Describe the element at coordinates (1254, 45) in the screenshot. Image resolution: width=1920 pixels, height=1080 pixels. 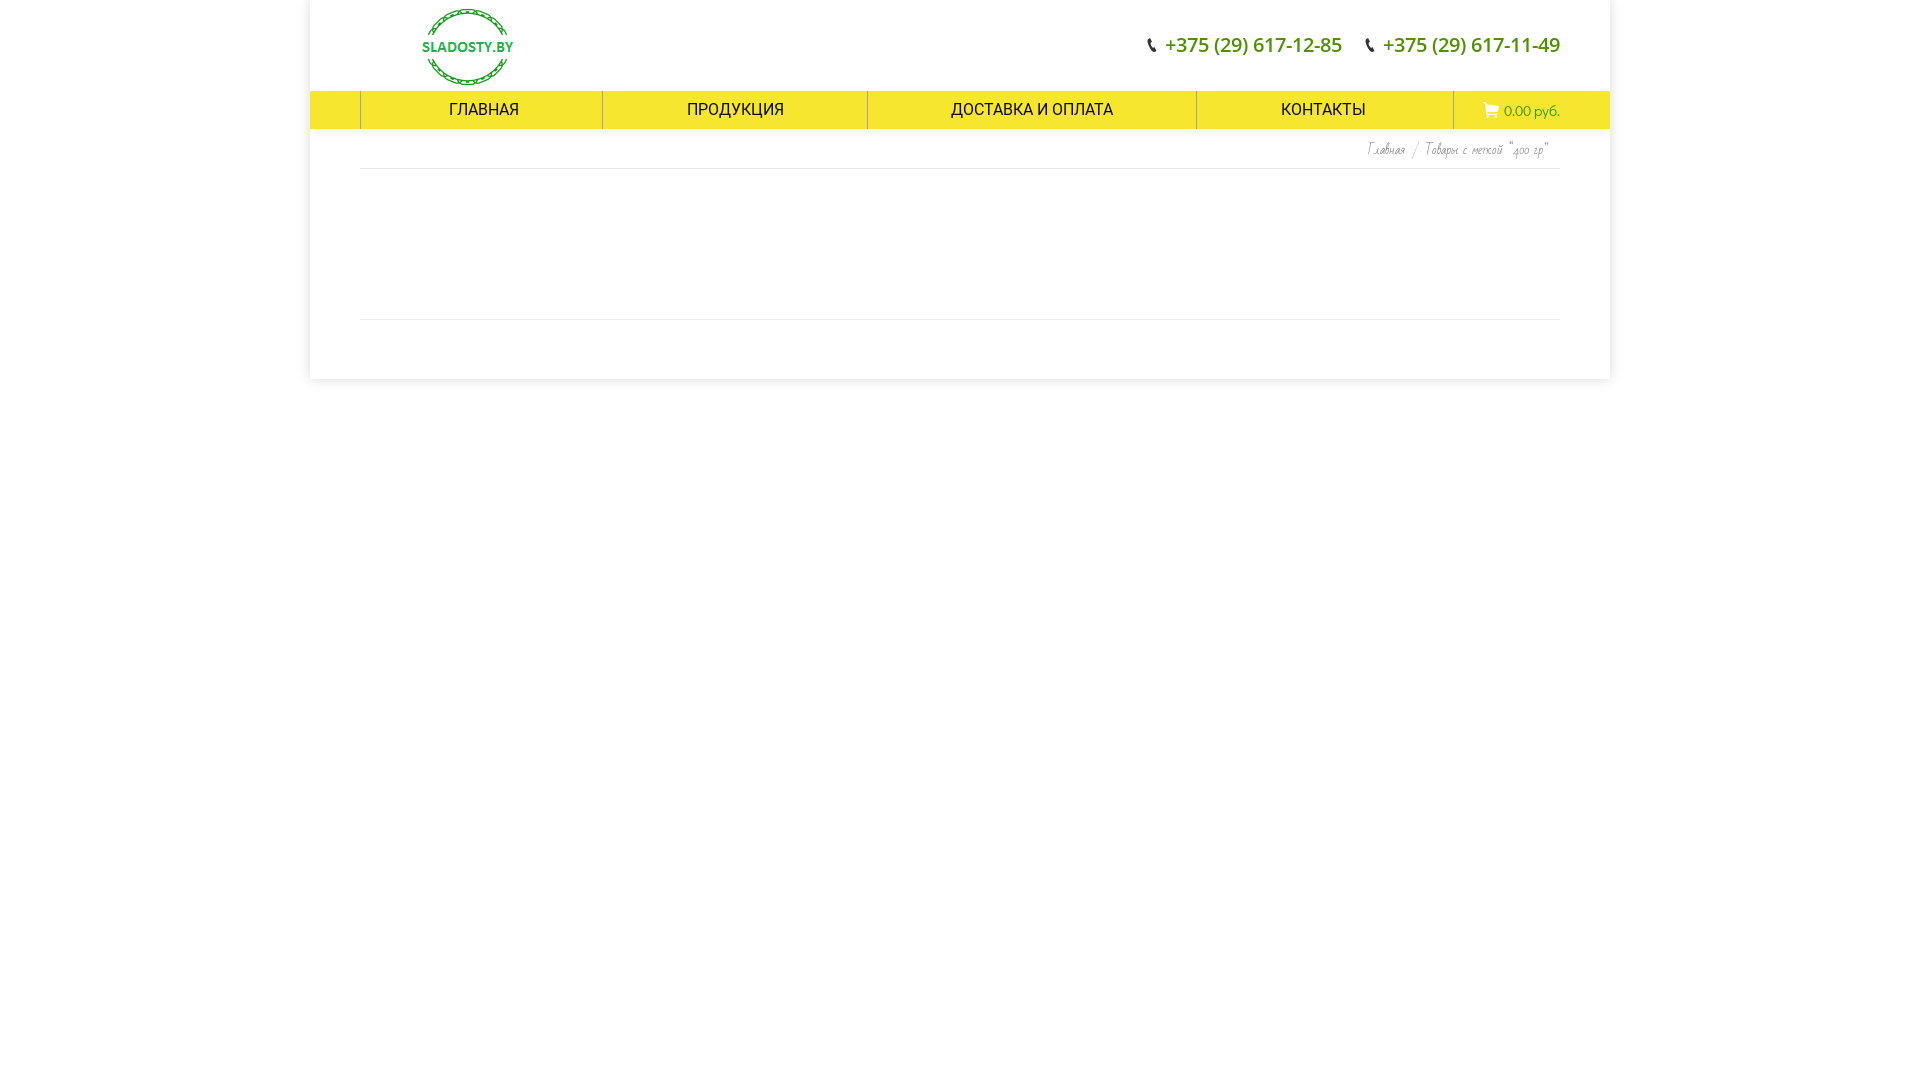
I see `+375 (29) 617-12-85` at that location.